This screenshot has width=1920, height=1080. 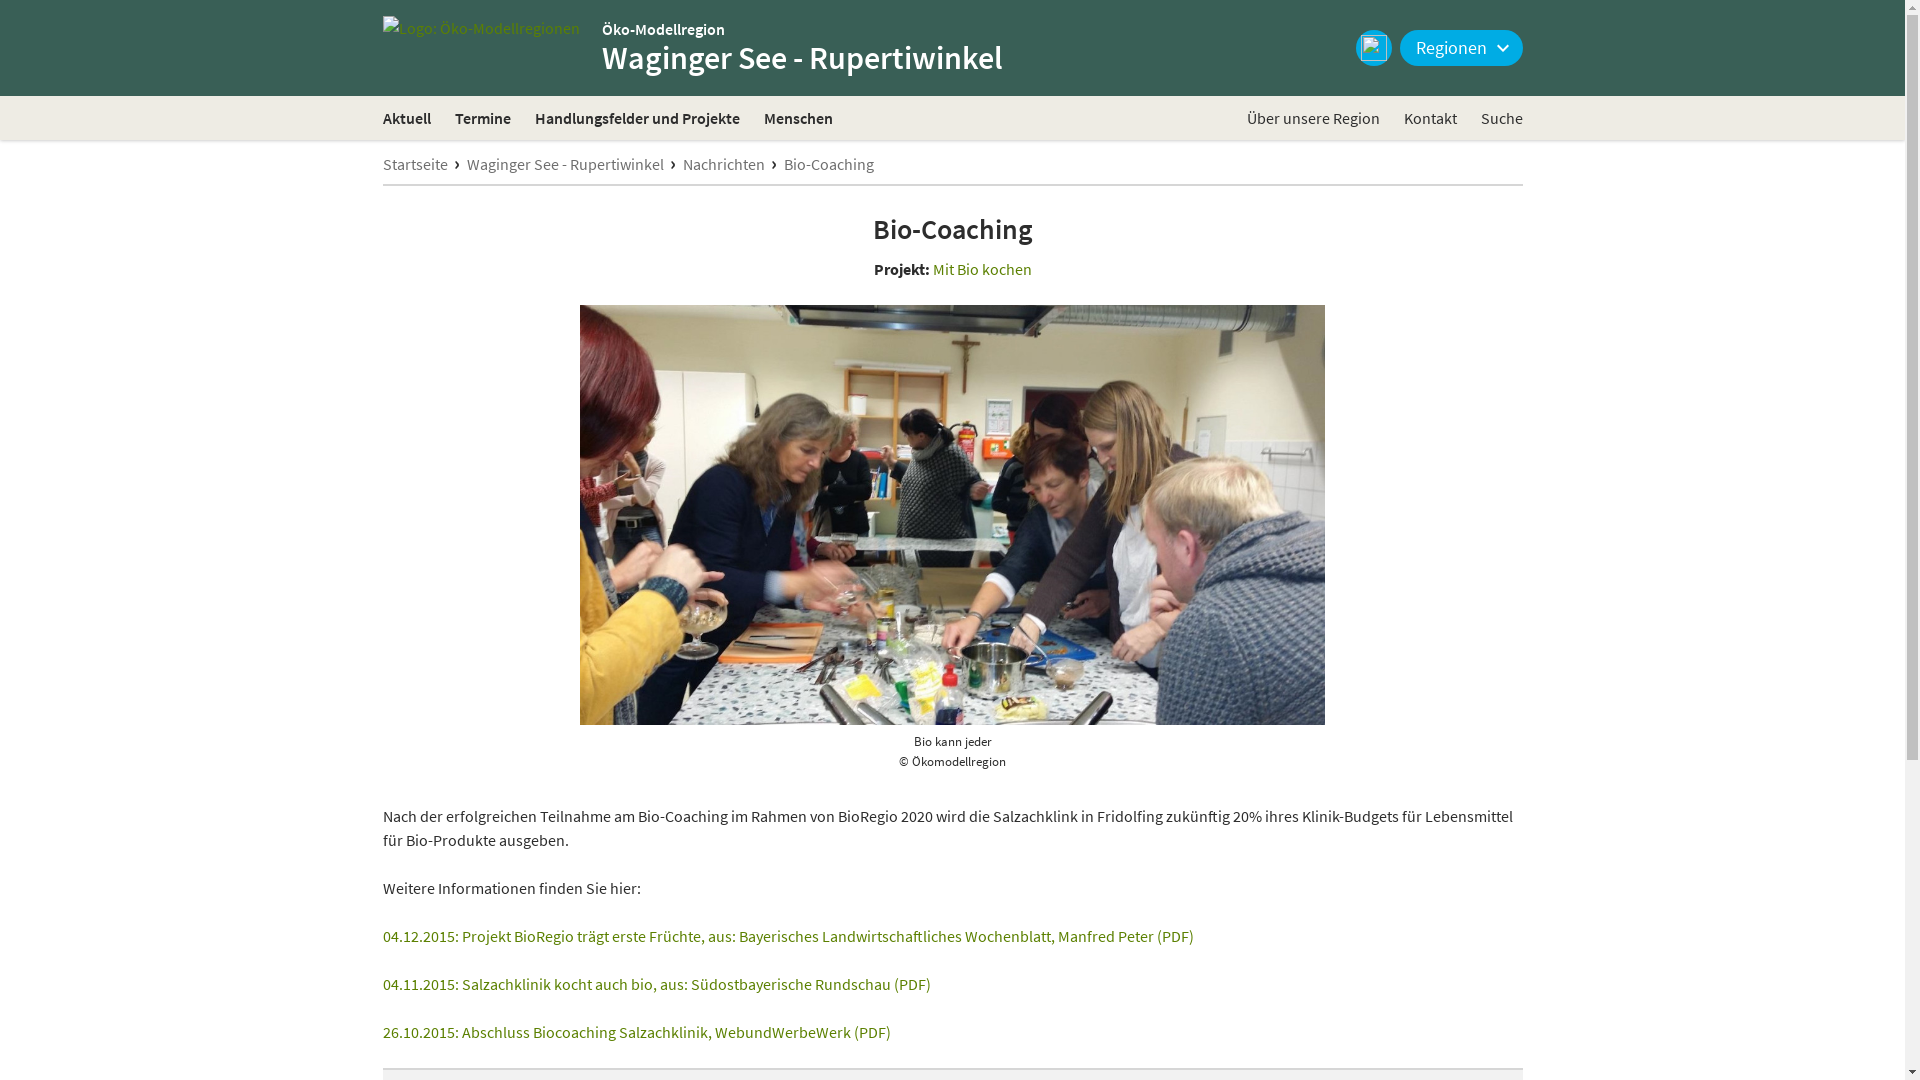 What do you see at coordinates (798, 118) in the screenshot?
I see `Menschen` at bounding box center [798, 118].